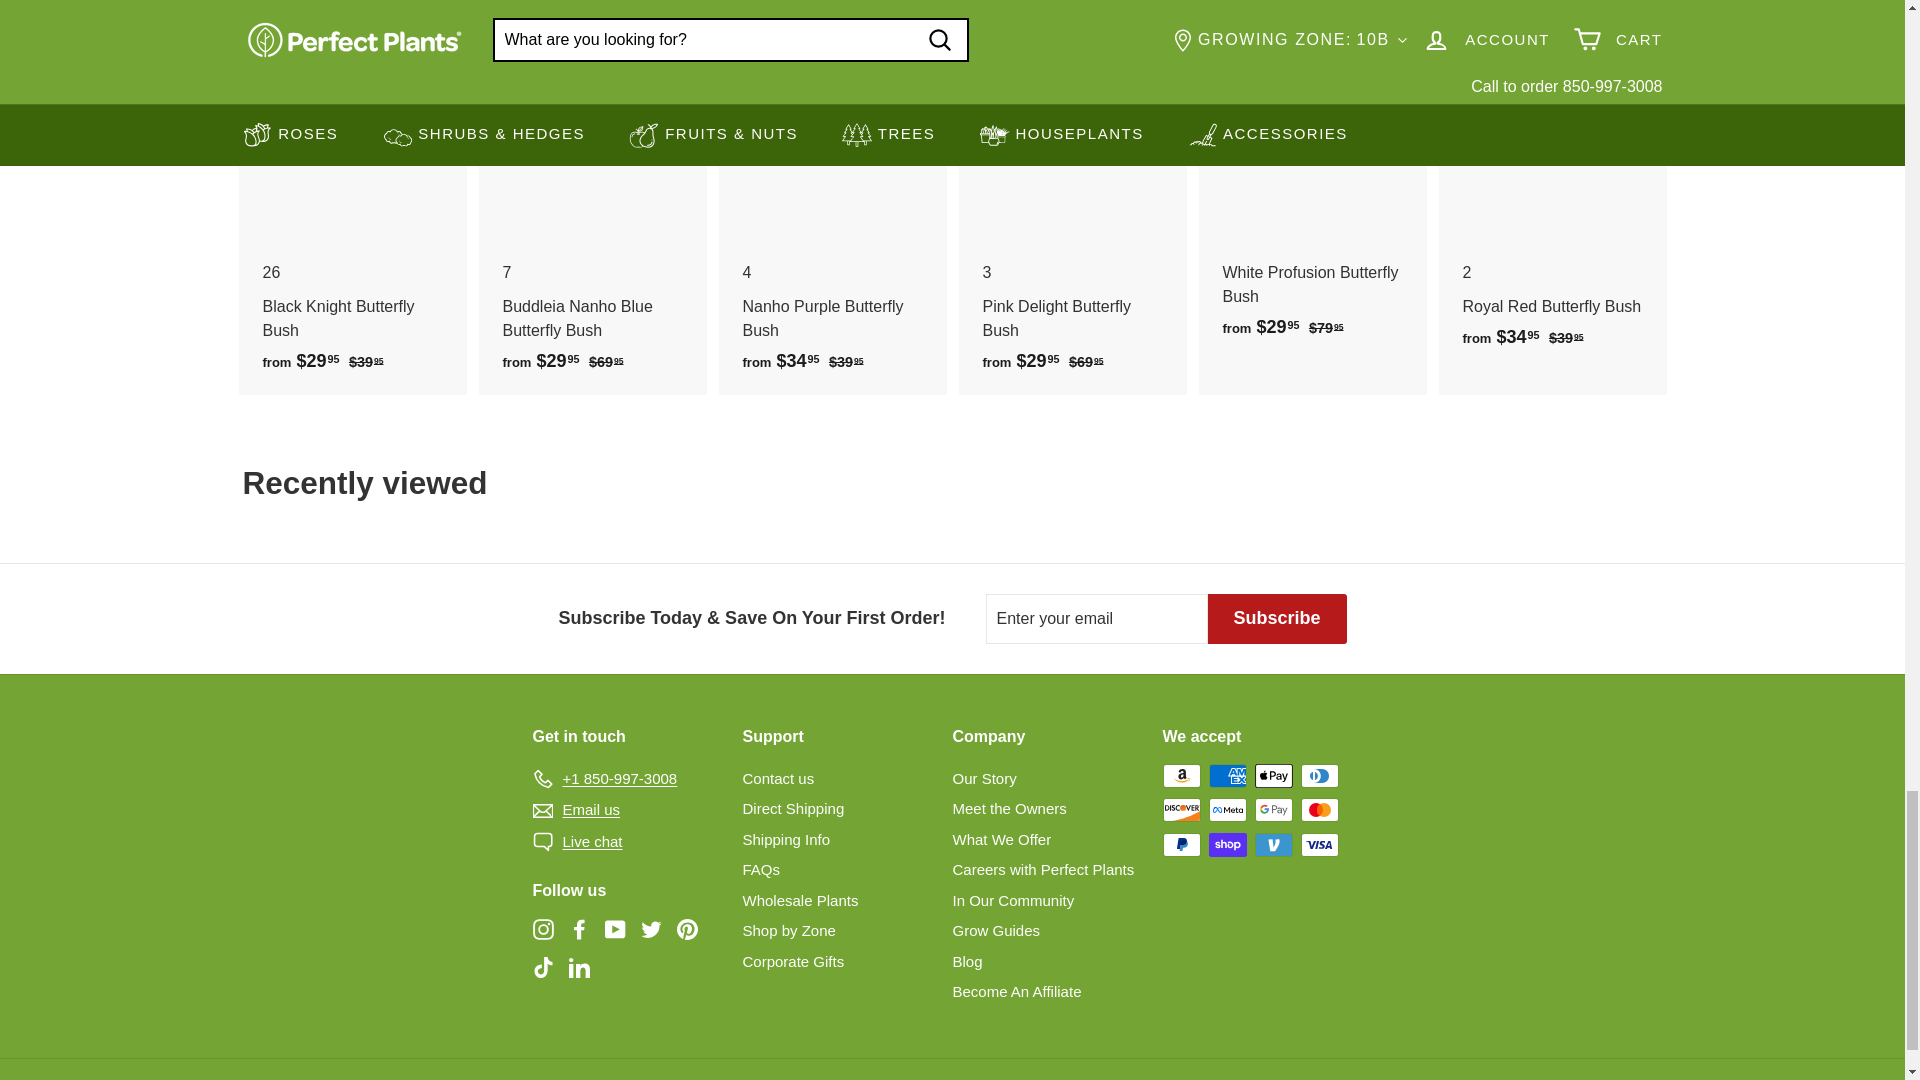 This screenshot has height=1080, width=1920. What do you see at coordinates (542, 929) in the screenshot?
I see `Perfect Plants Nursery on Instagram` at bounding box center [542, 929].